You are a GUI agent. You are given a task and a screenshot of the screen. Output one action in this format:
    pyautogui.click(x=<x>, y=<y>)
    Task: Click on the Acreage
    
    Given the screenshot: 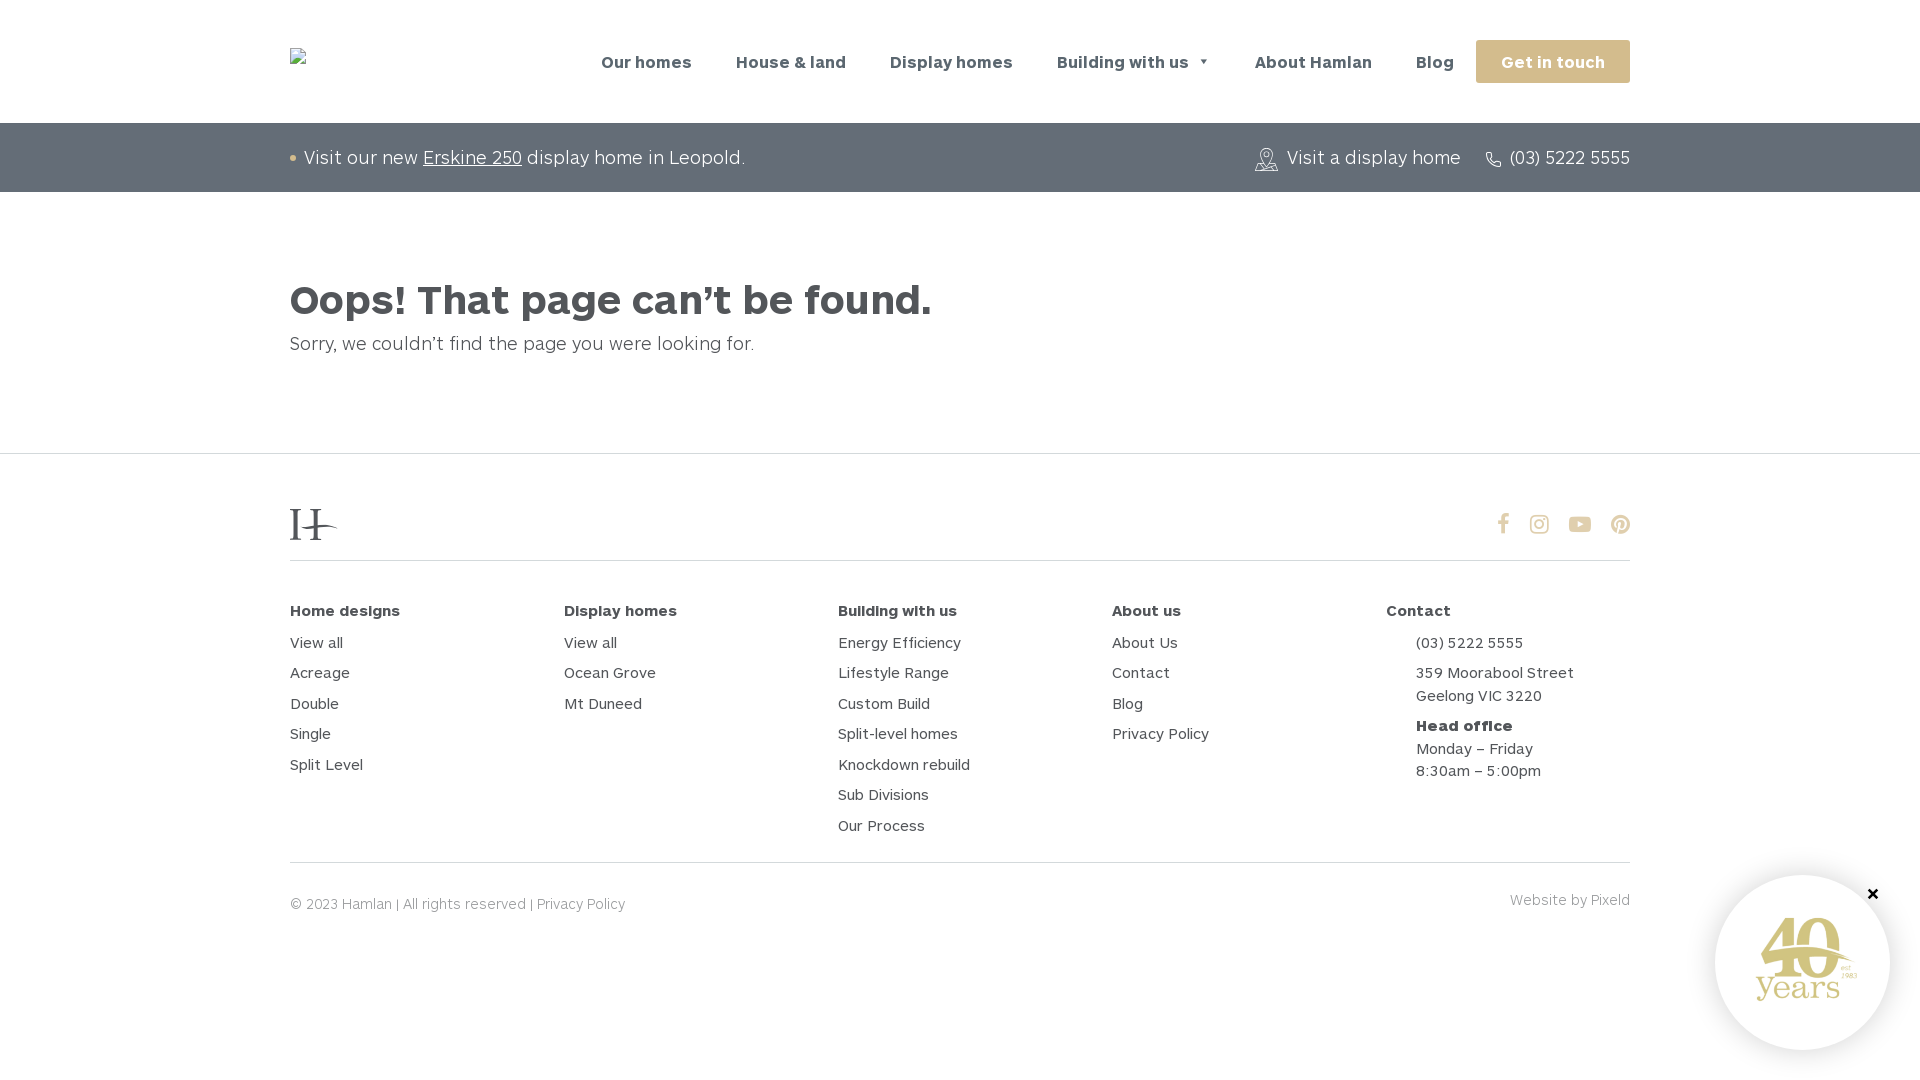 What is the action you would take?
    pyautogui.click(x=412, y=672)
    